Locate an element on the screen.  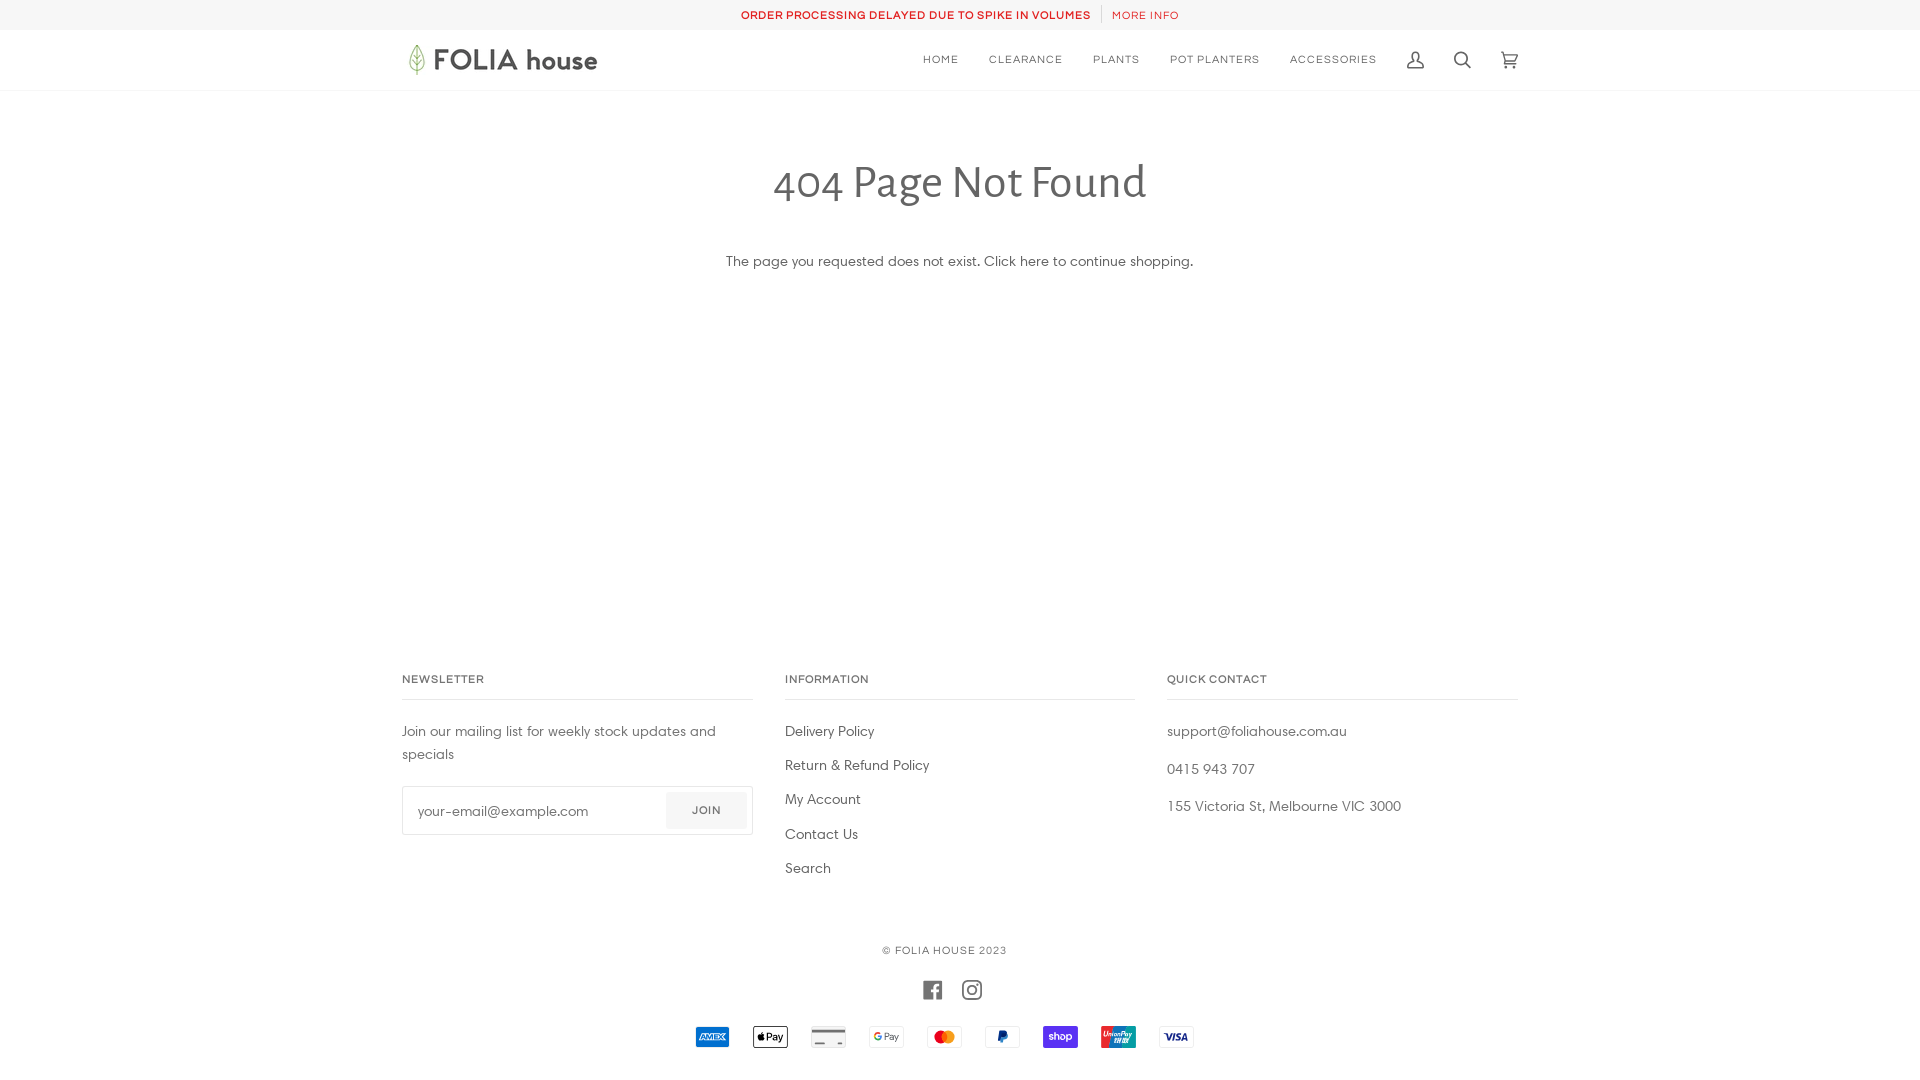
JOIN is located at coordinates (706, 810).